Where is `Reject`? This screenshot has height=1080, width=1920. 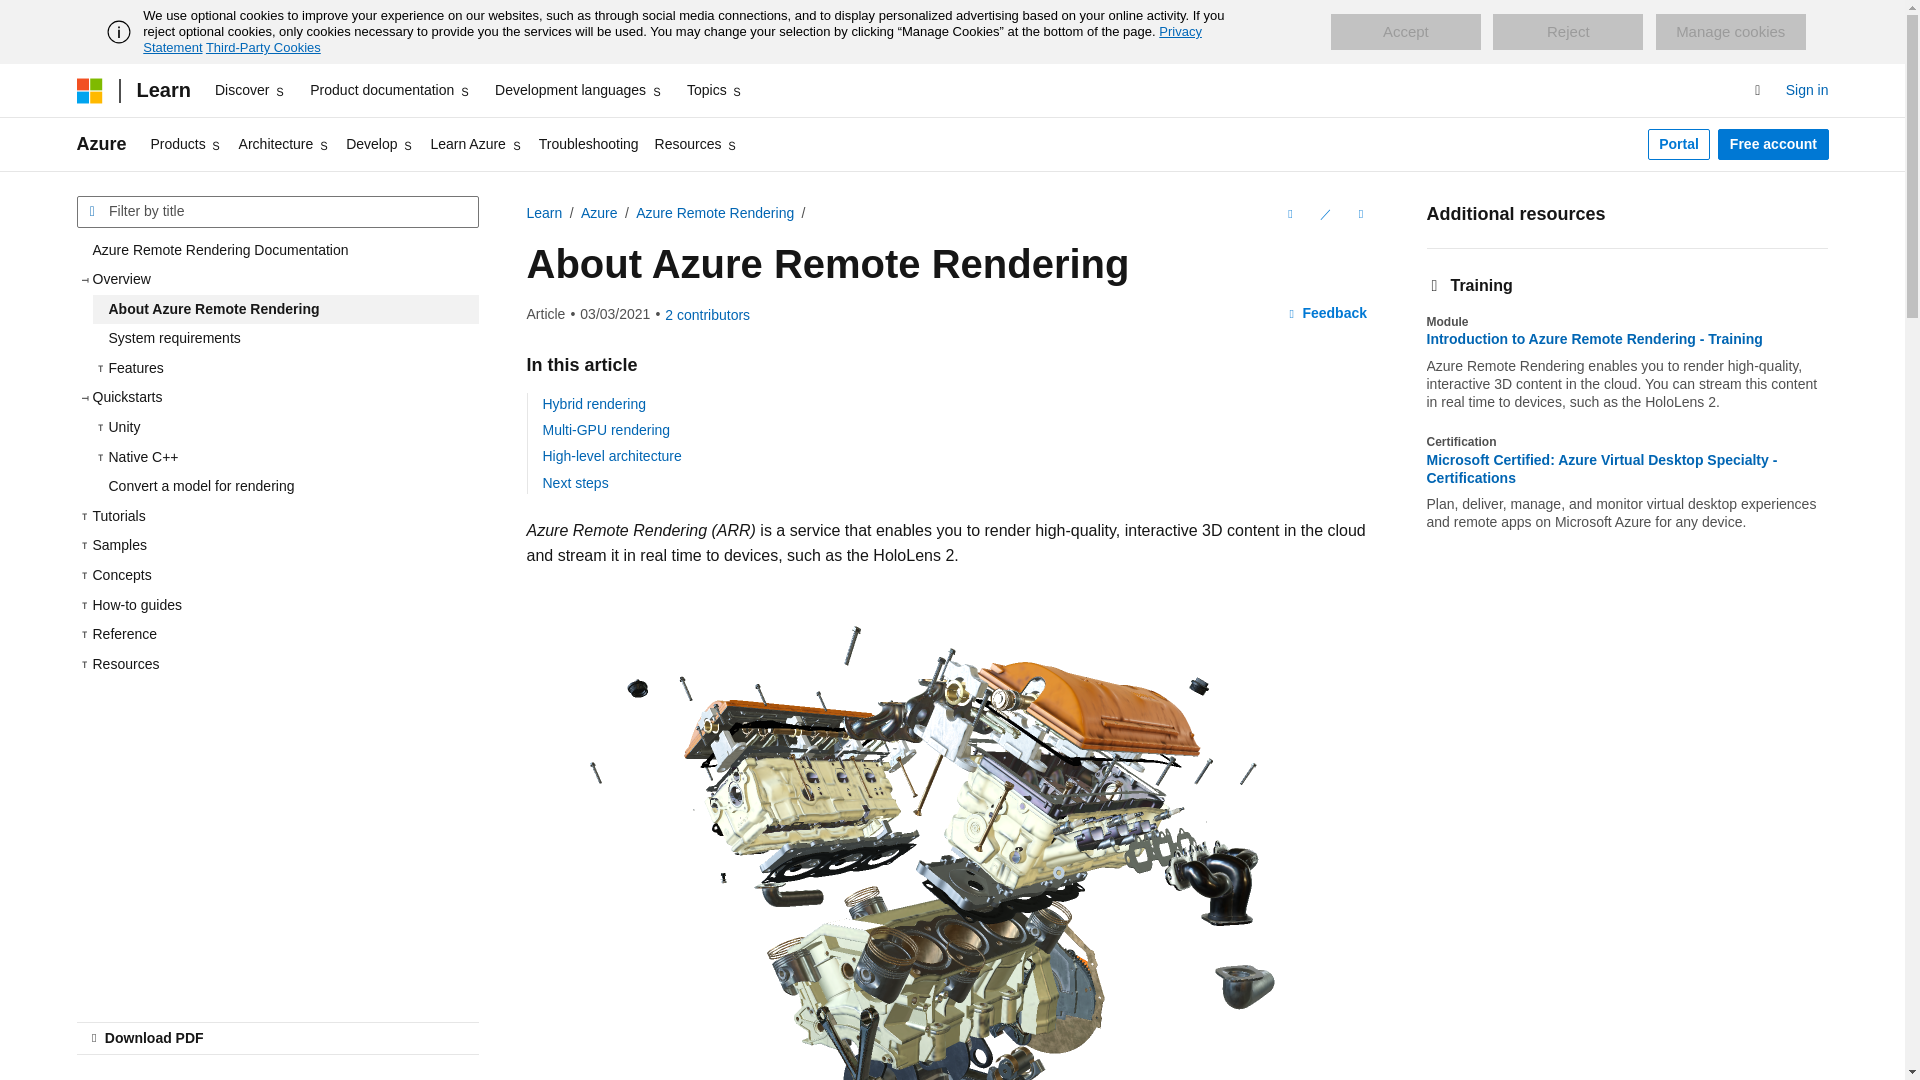 Reject is located at coordinates (1568, 32).